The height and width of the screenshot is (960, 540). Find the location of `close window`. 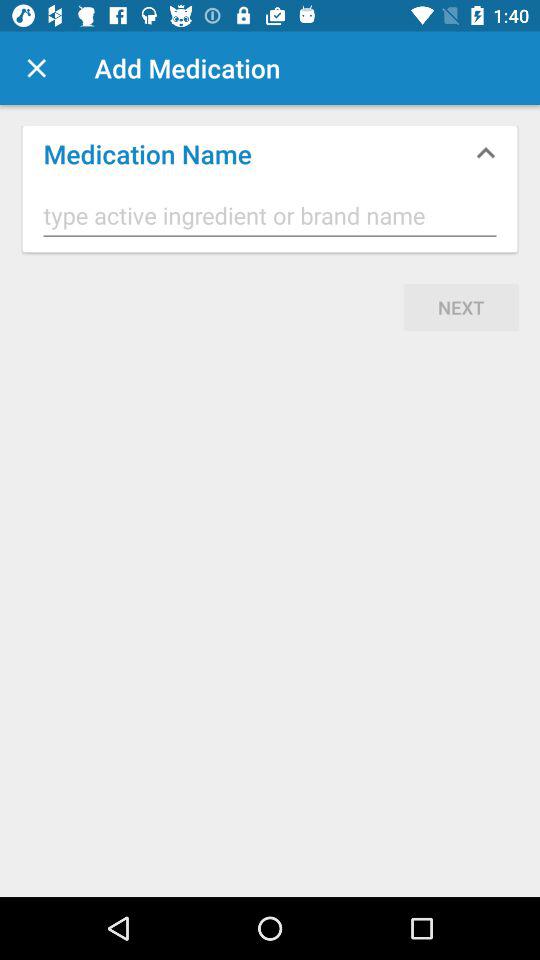

close window is located at coordinates (36, 68).